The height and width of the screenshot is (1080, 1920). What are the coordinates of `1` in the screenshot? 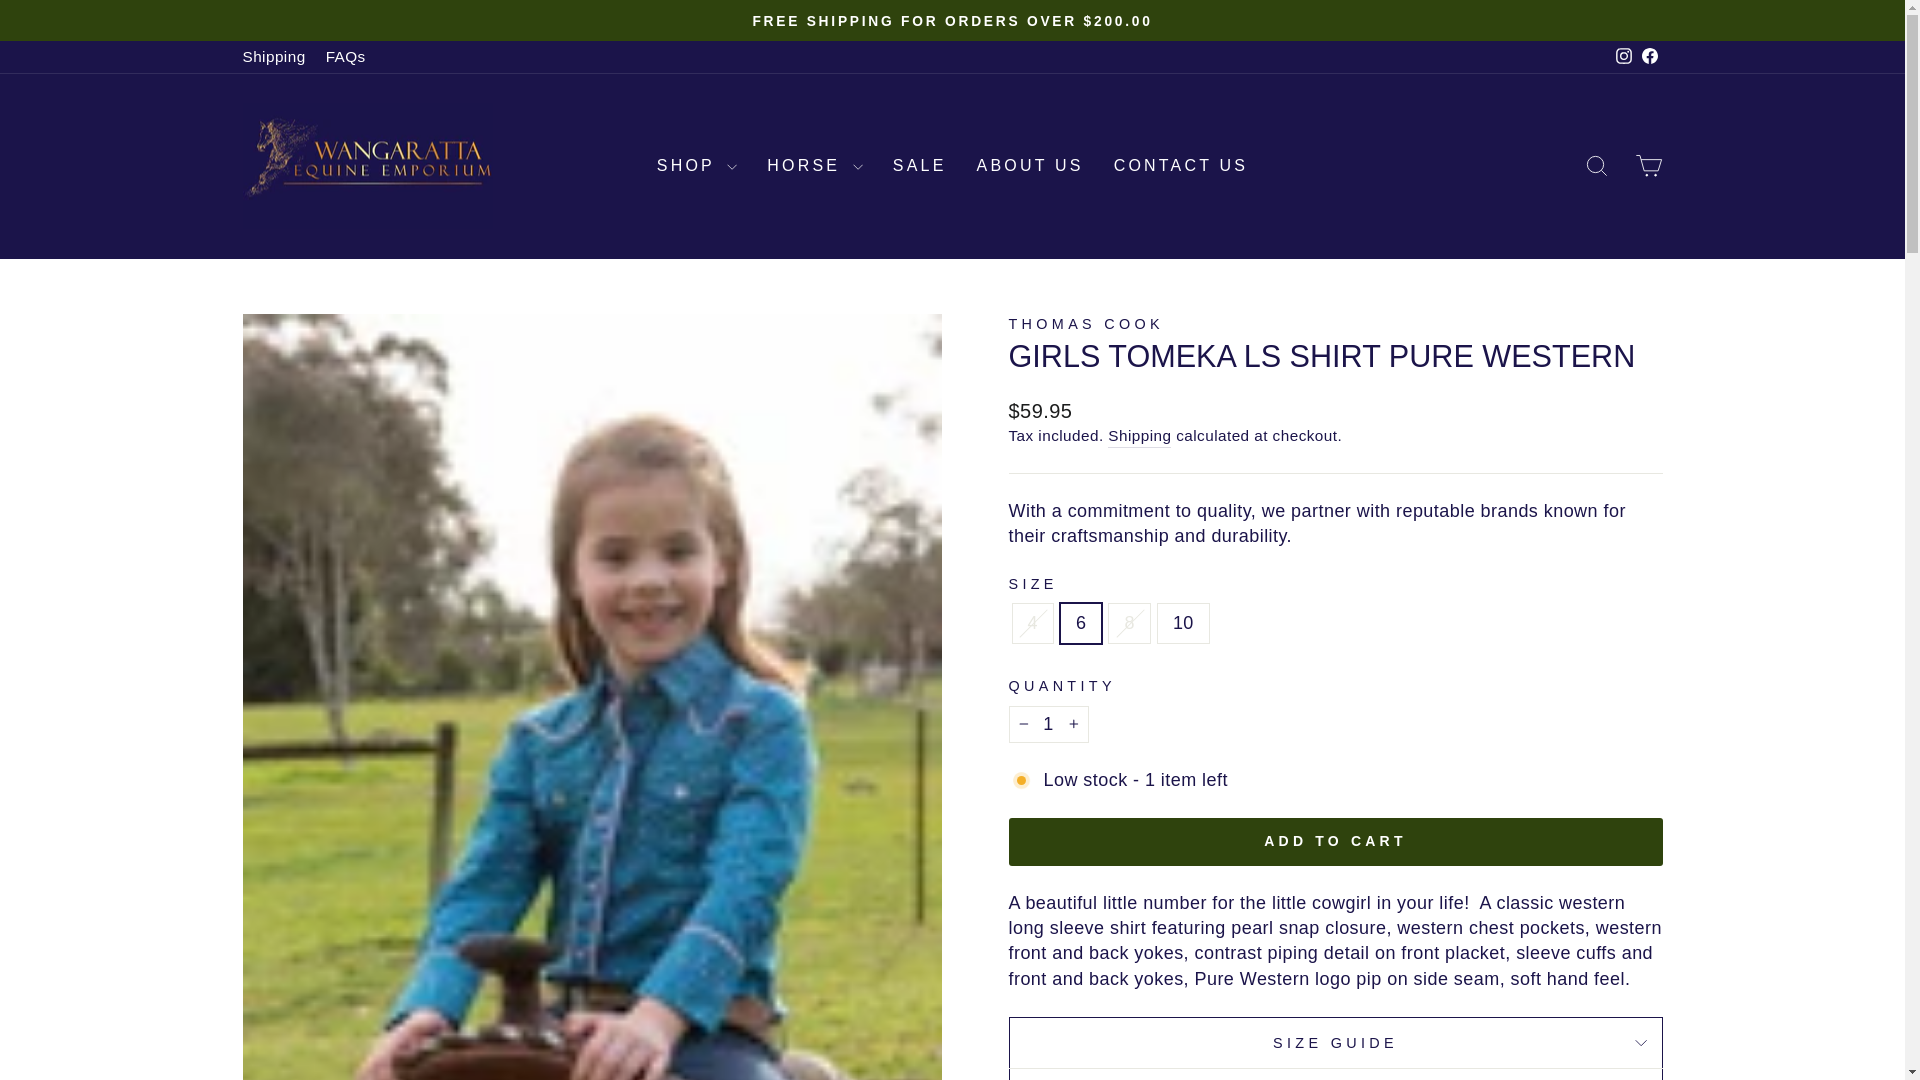 It's located at (1048, 724).